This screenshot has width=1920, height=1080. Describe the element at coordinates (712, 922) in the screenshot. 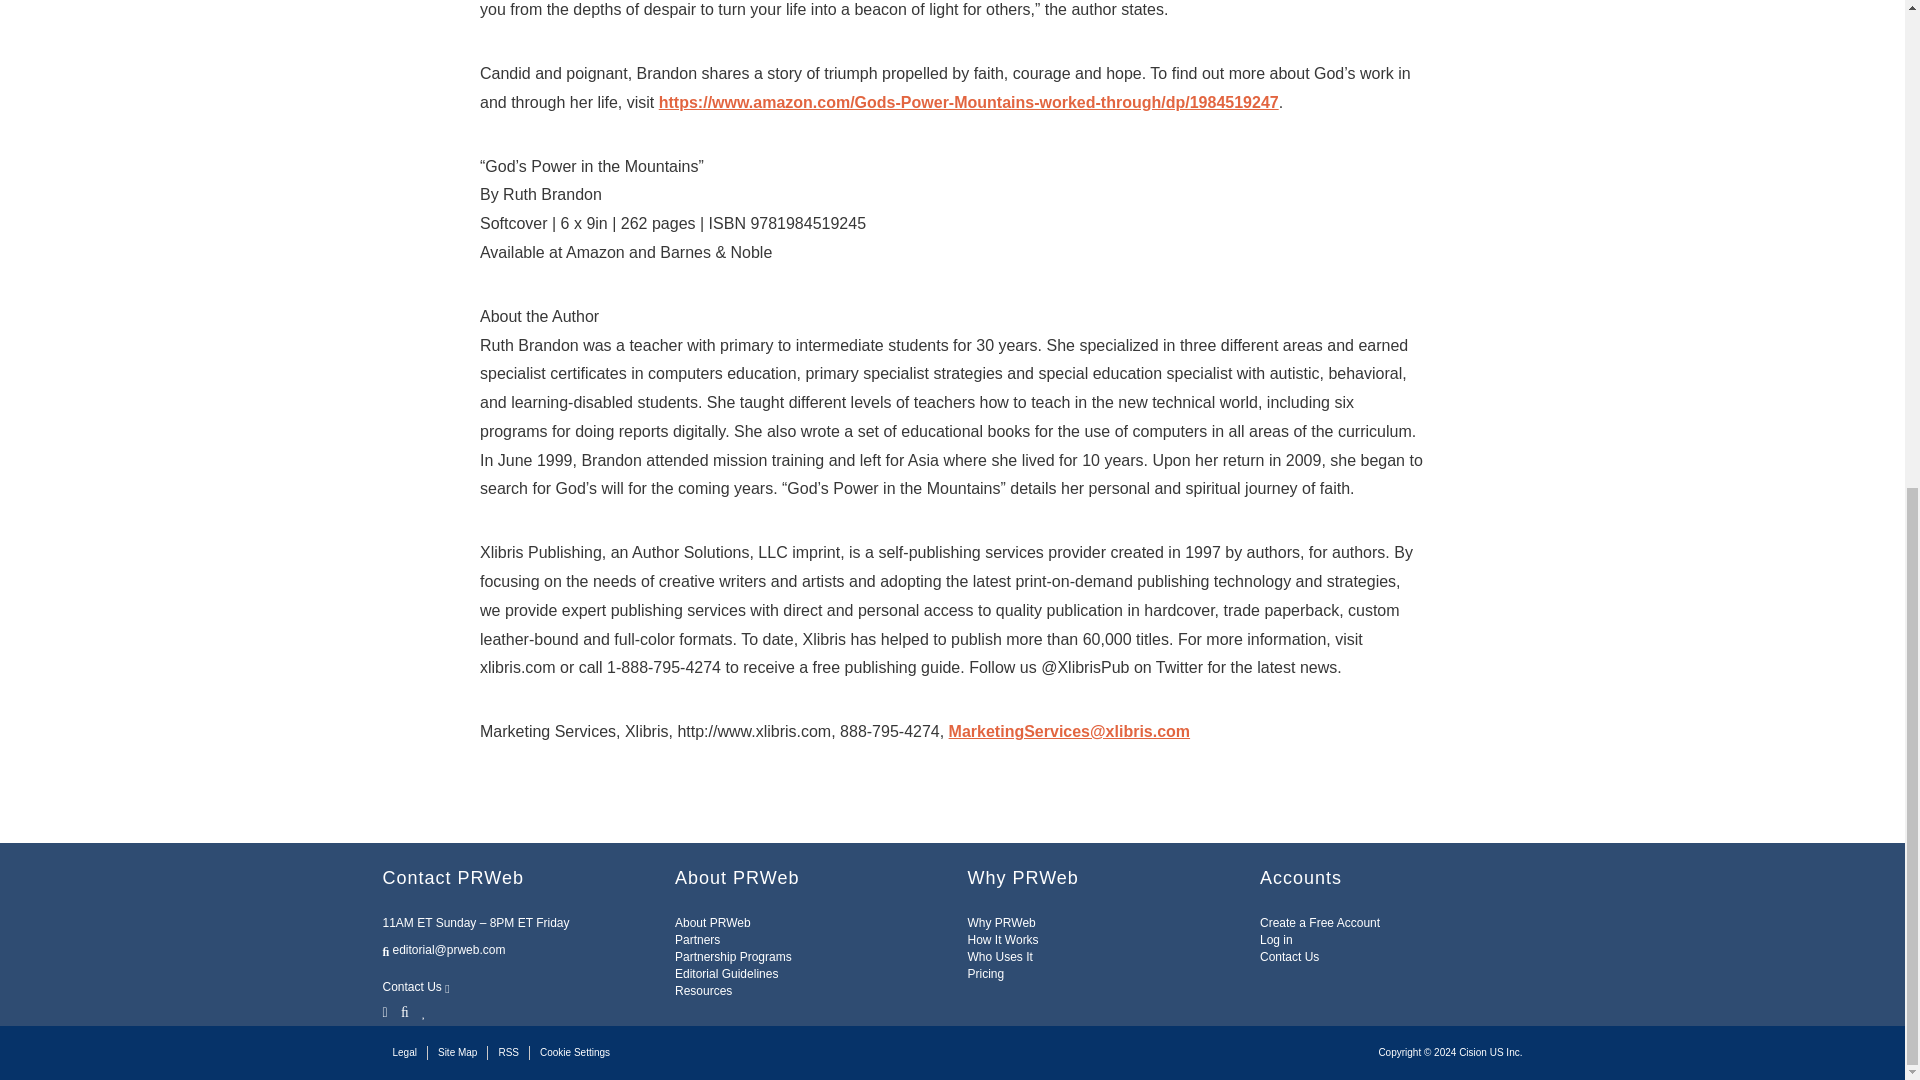

I see `About PRWeb` at that location.